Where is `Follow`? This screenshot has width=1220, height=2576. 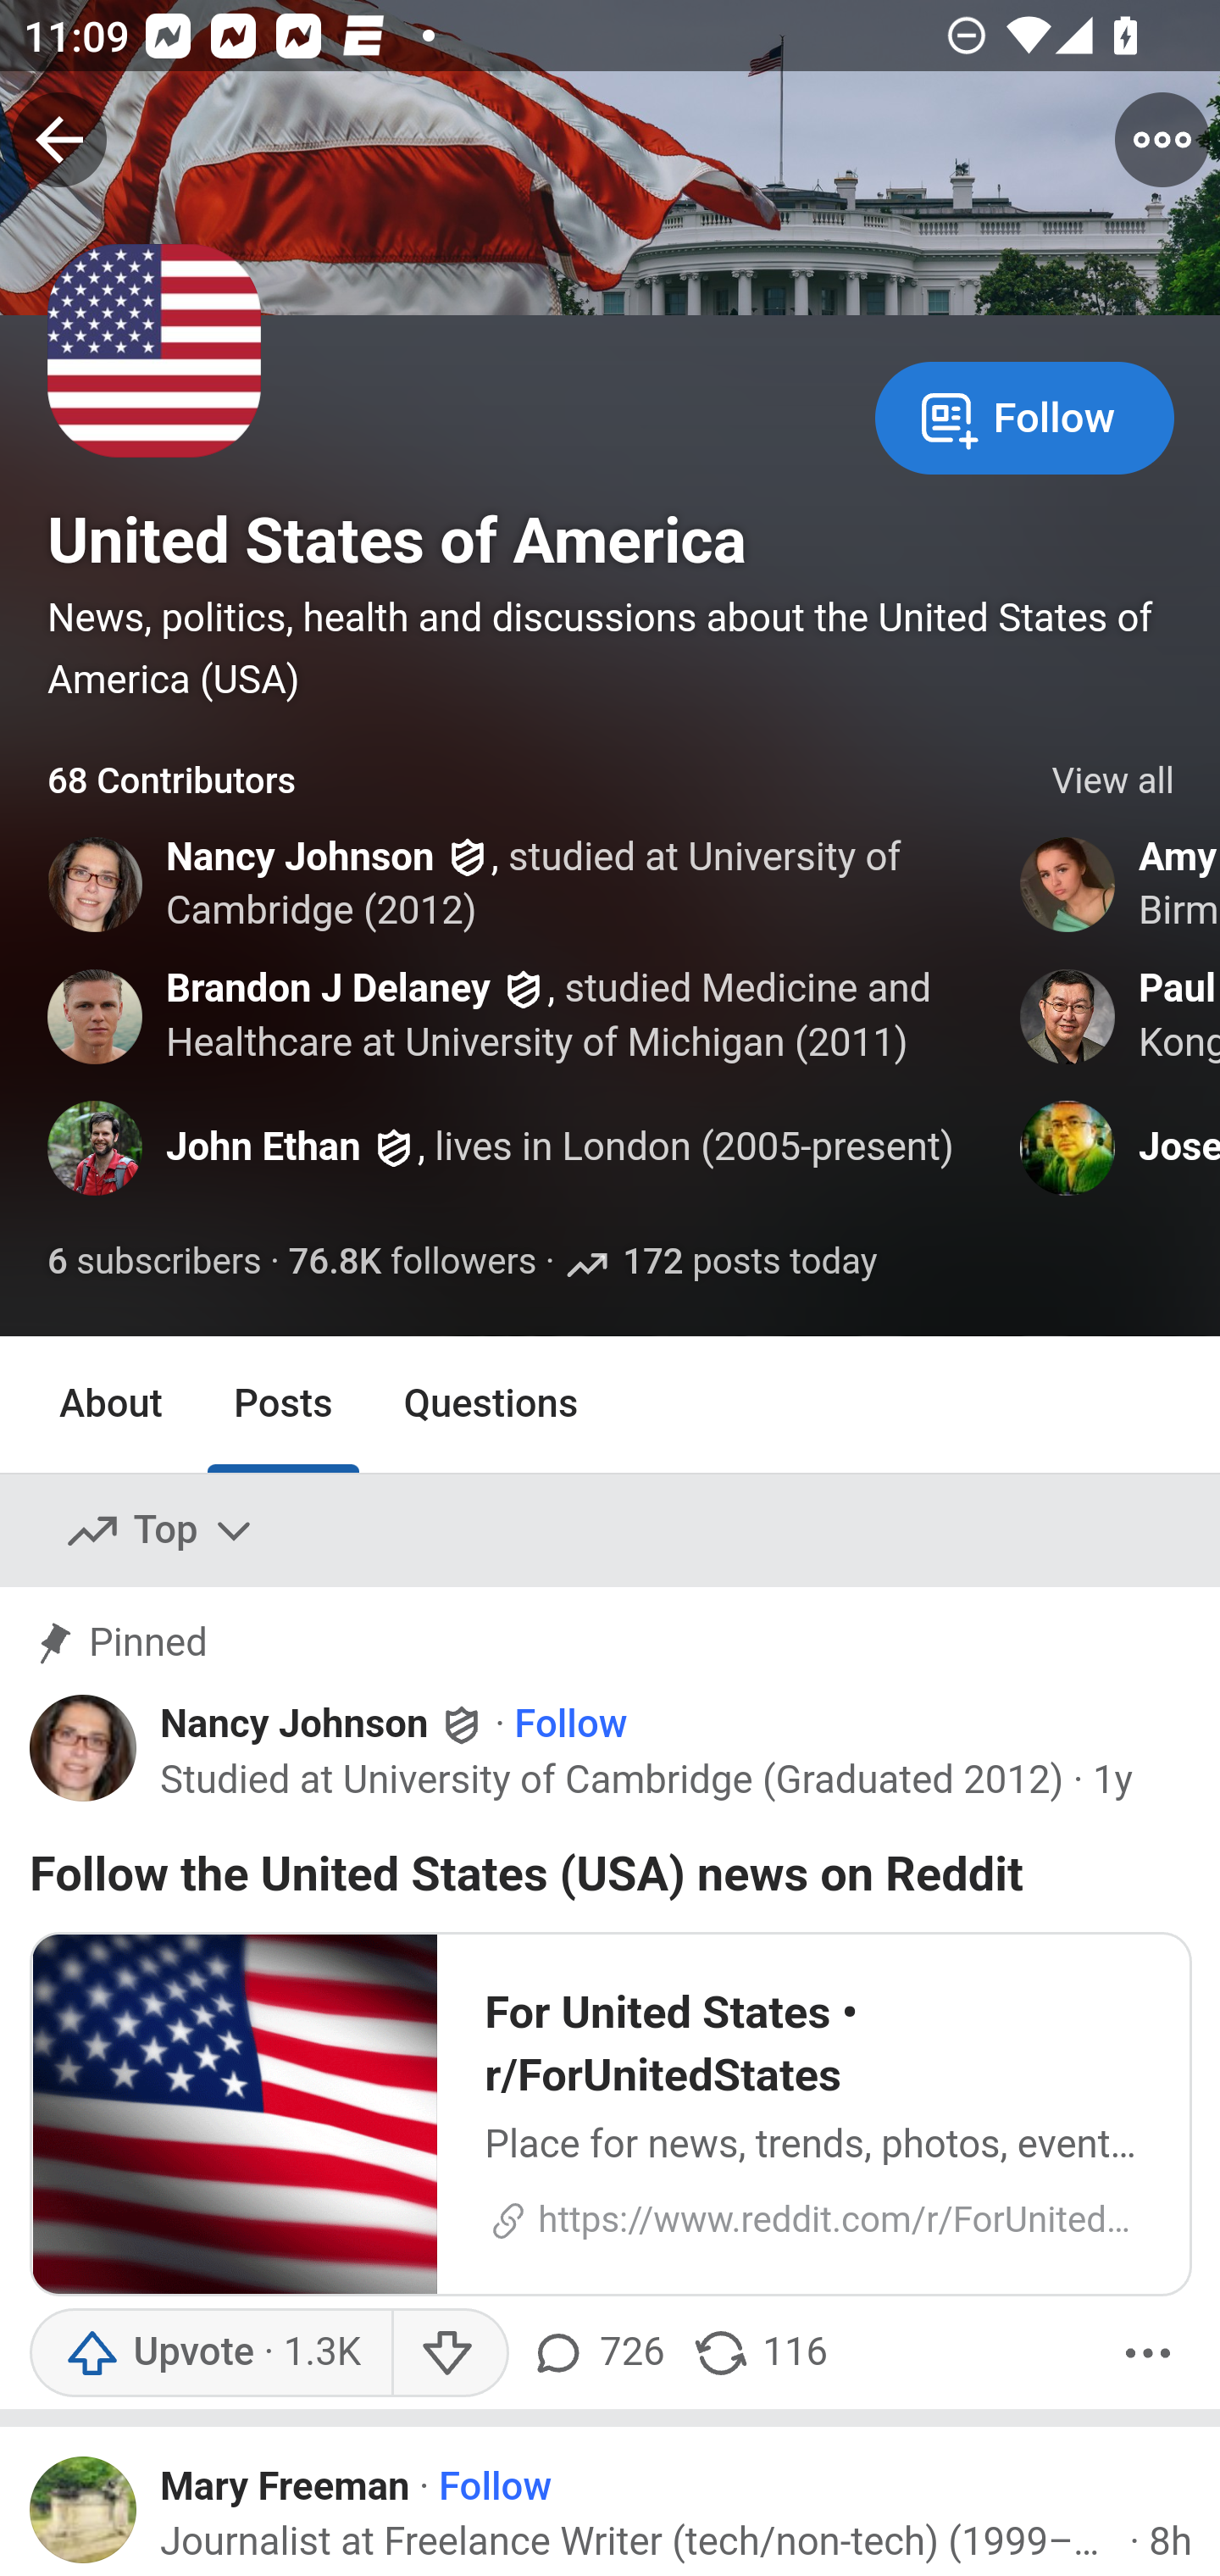 Follow is located at coordinates (1024, 415).